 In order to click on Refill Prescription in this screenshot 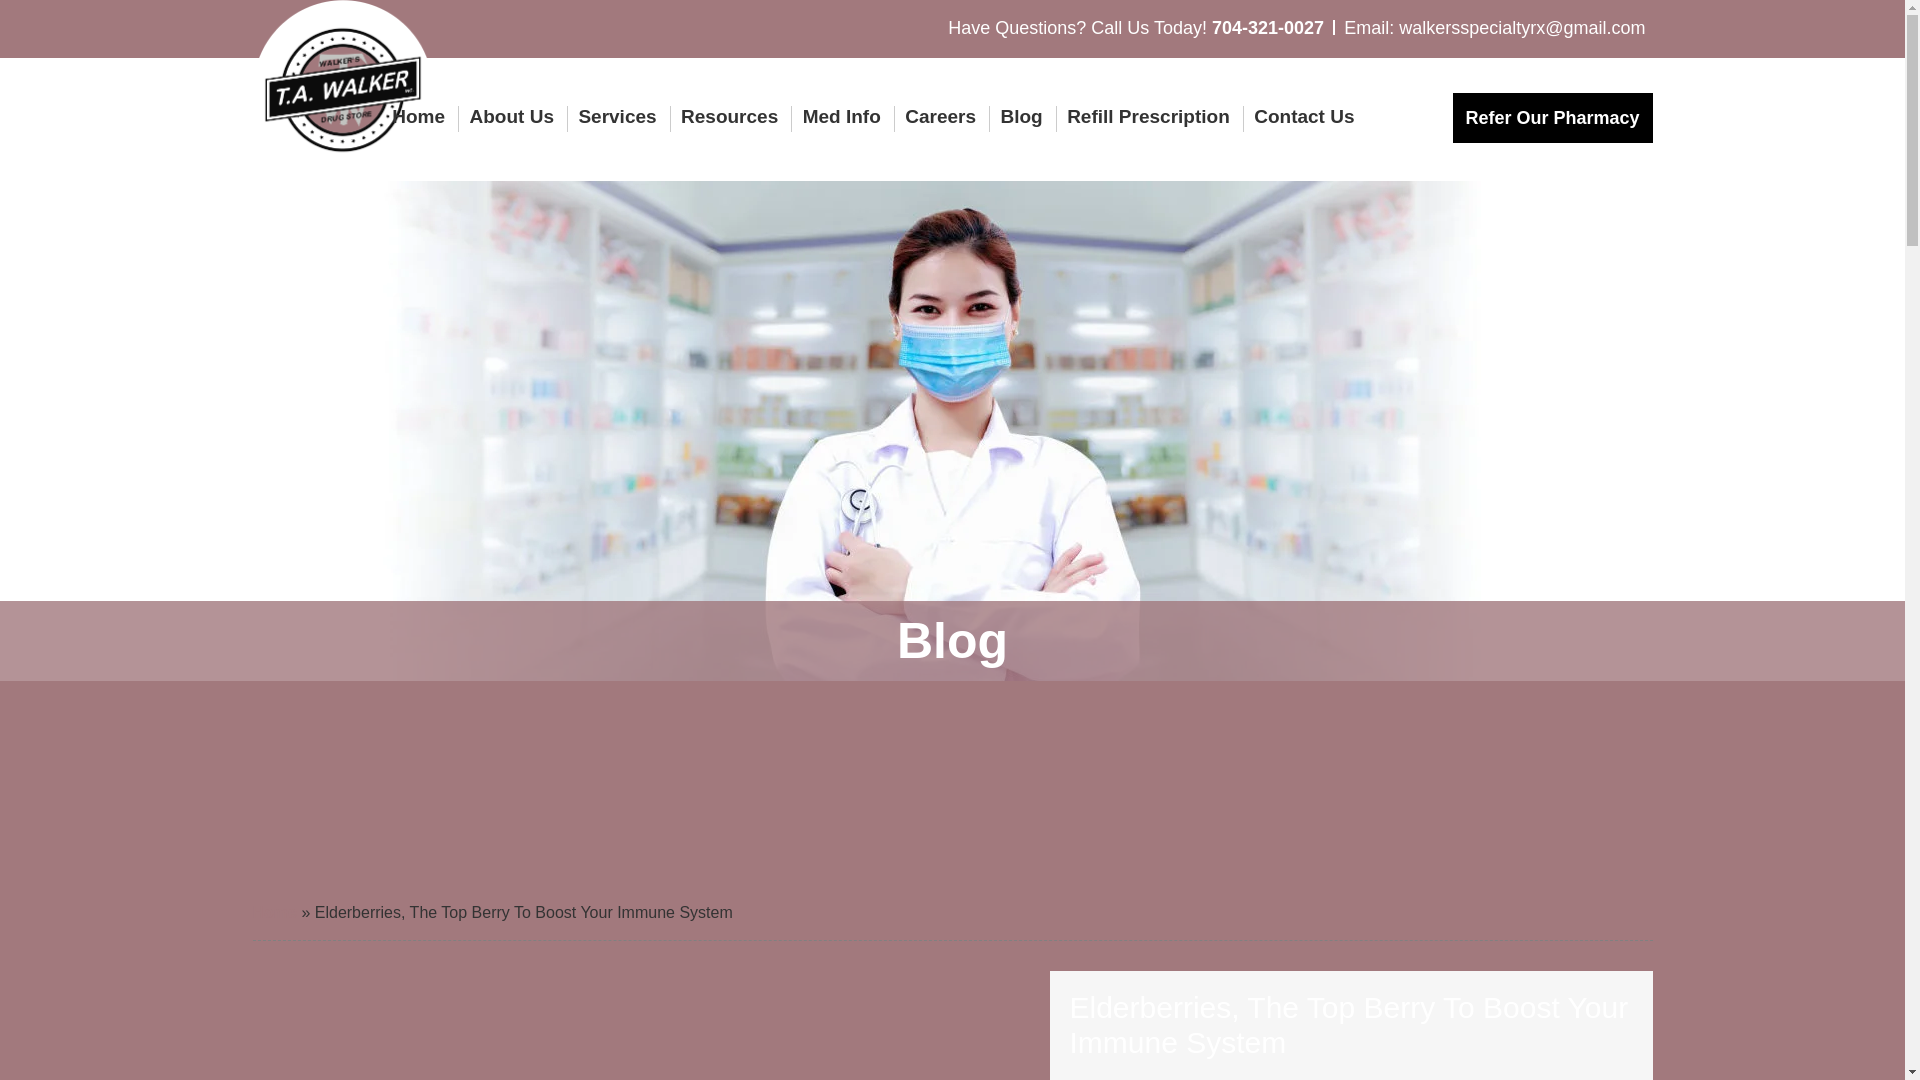, I will do `click(1148, 116)`.